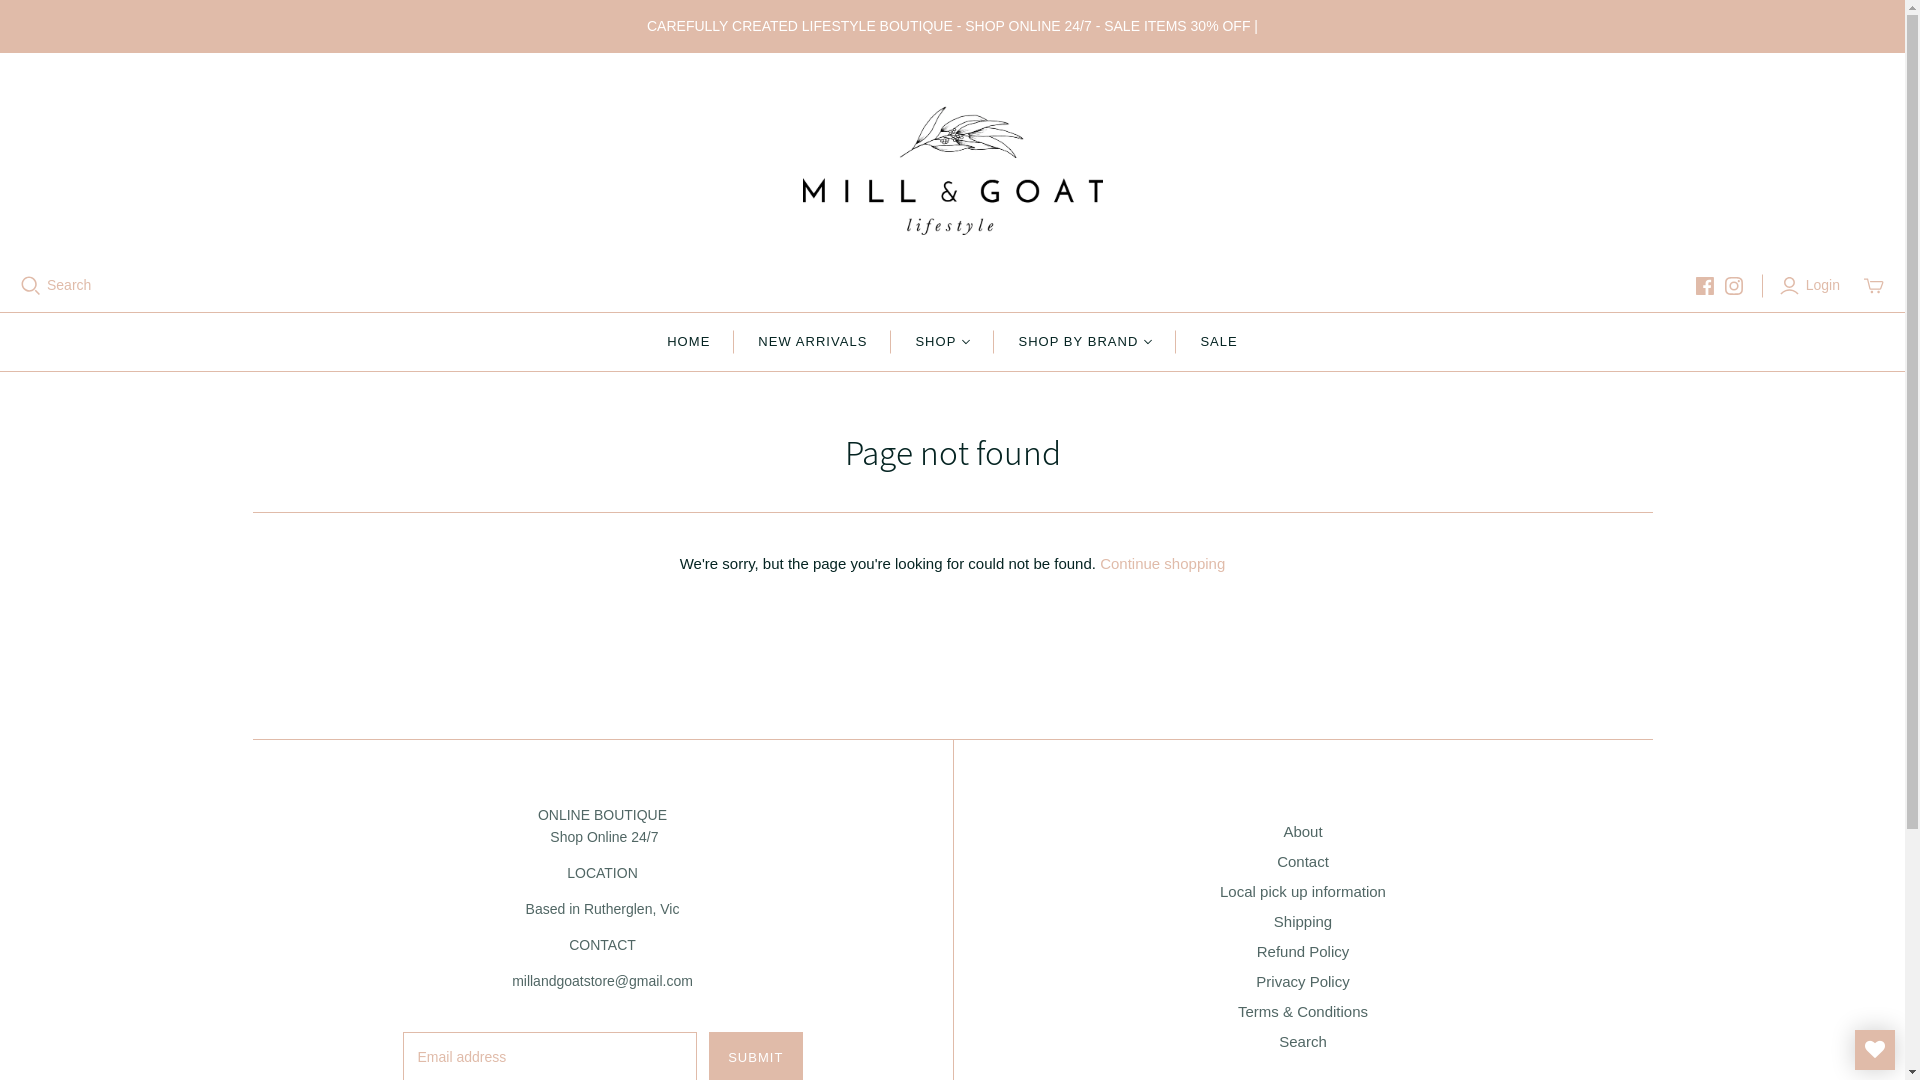  I want to click on Login, so click(1812, 286).